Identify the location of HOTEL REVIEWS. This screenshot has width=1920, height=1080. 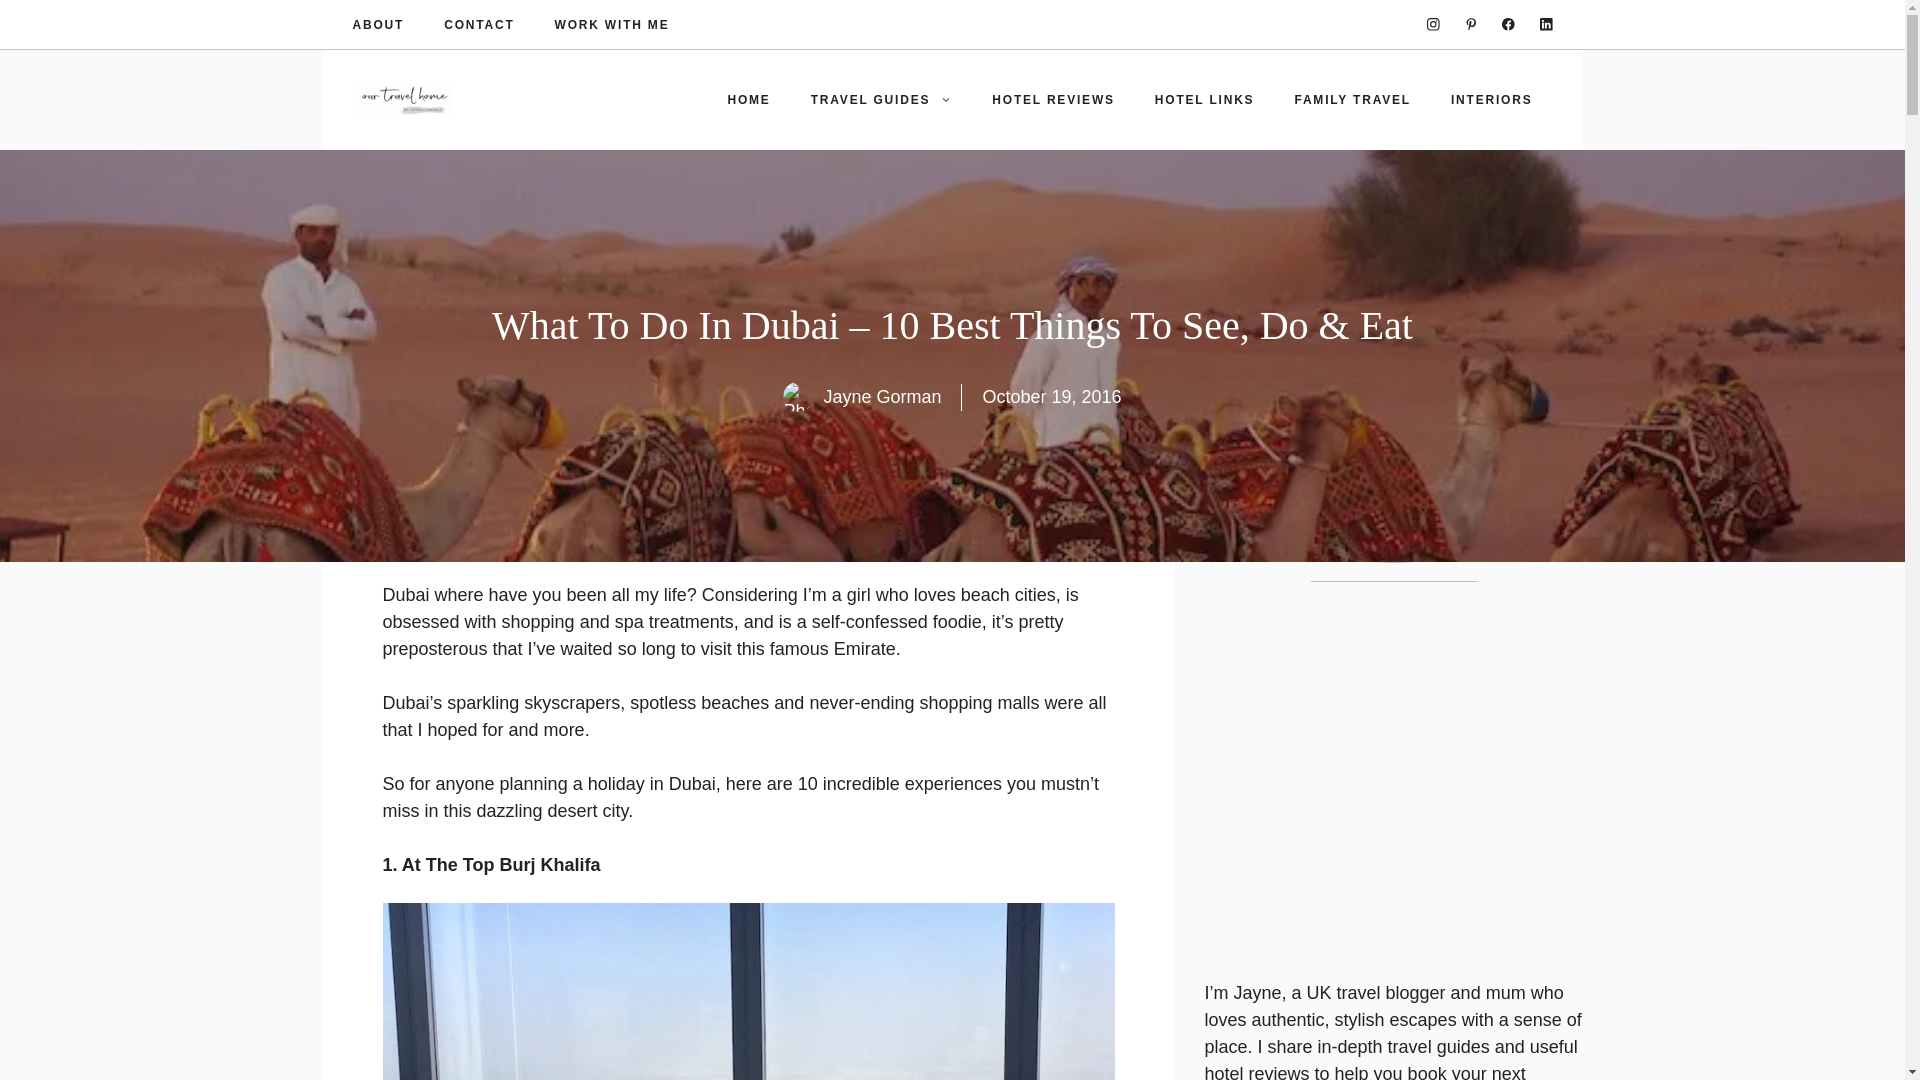
(1052, 100).